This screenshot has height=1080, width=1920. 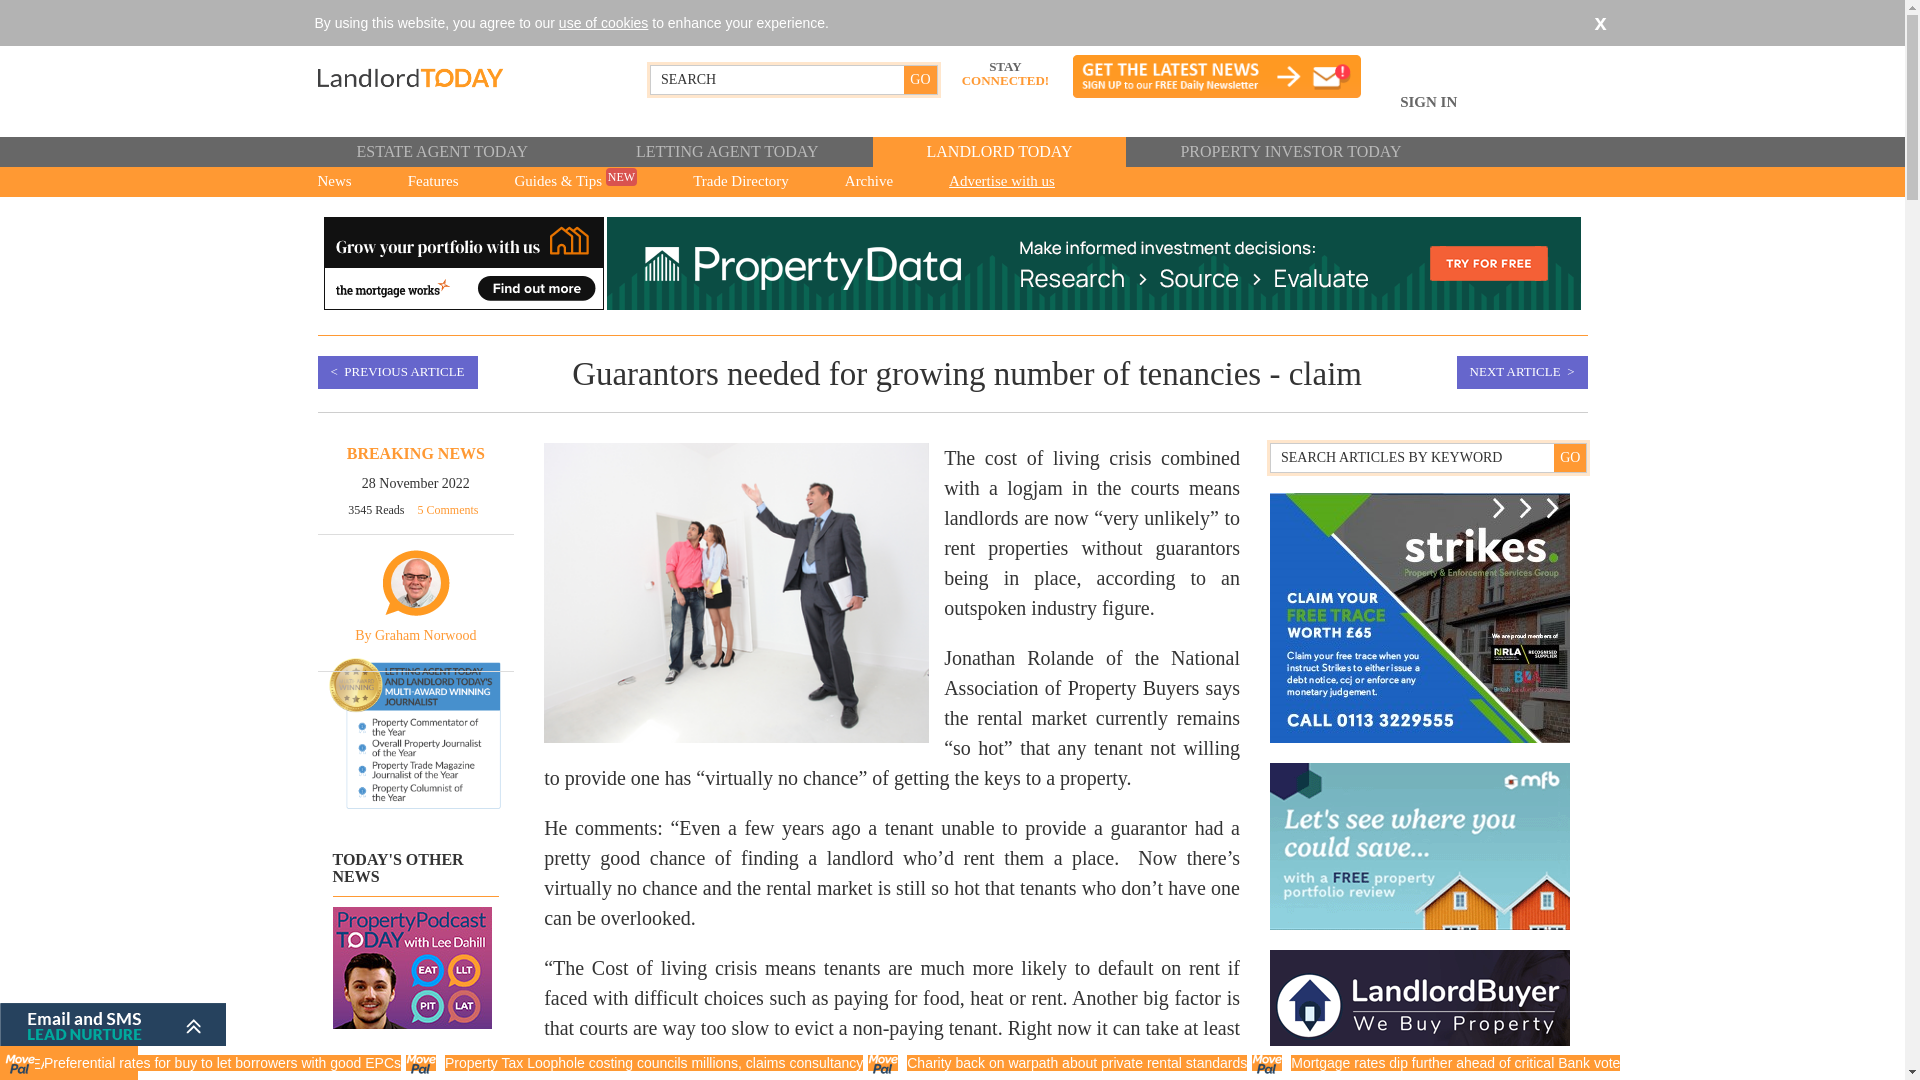 What do you see at coordinates (920, 79) in the screenshot?
I see `GO` at bounding box center [920, 79].